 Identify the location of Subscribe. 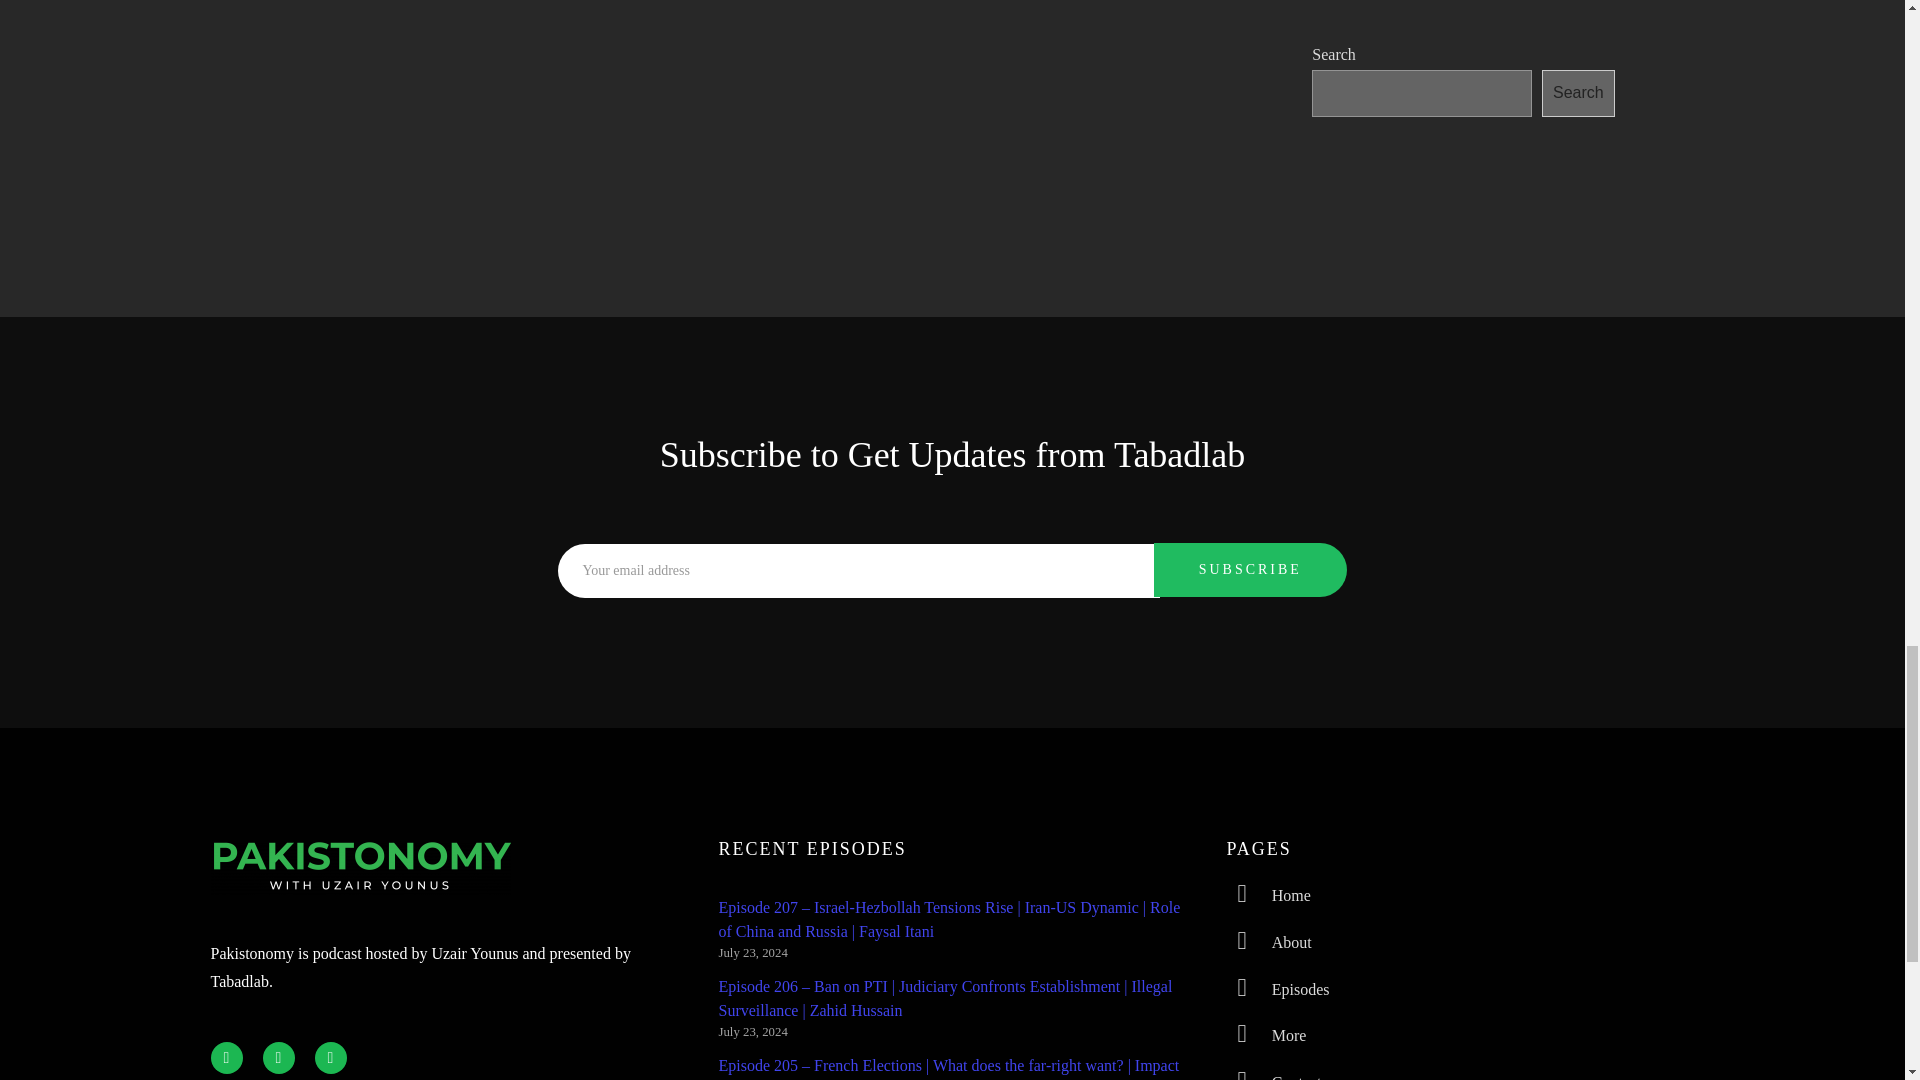
(1250, 570).